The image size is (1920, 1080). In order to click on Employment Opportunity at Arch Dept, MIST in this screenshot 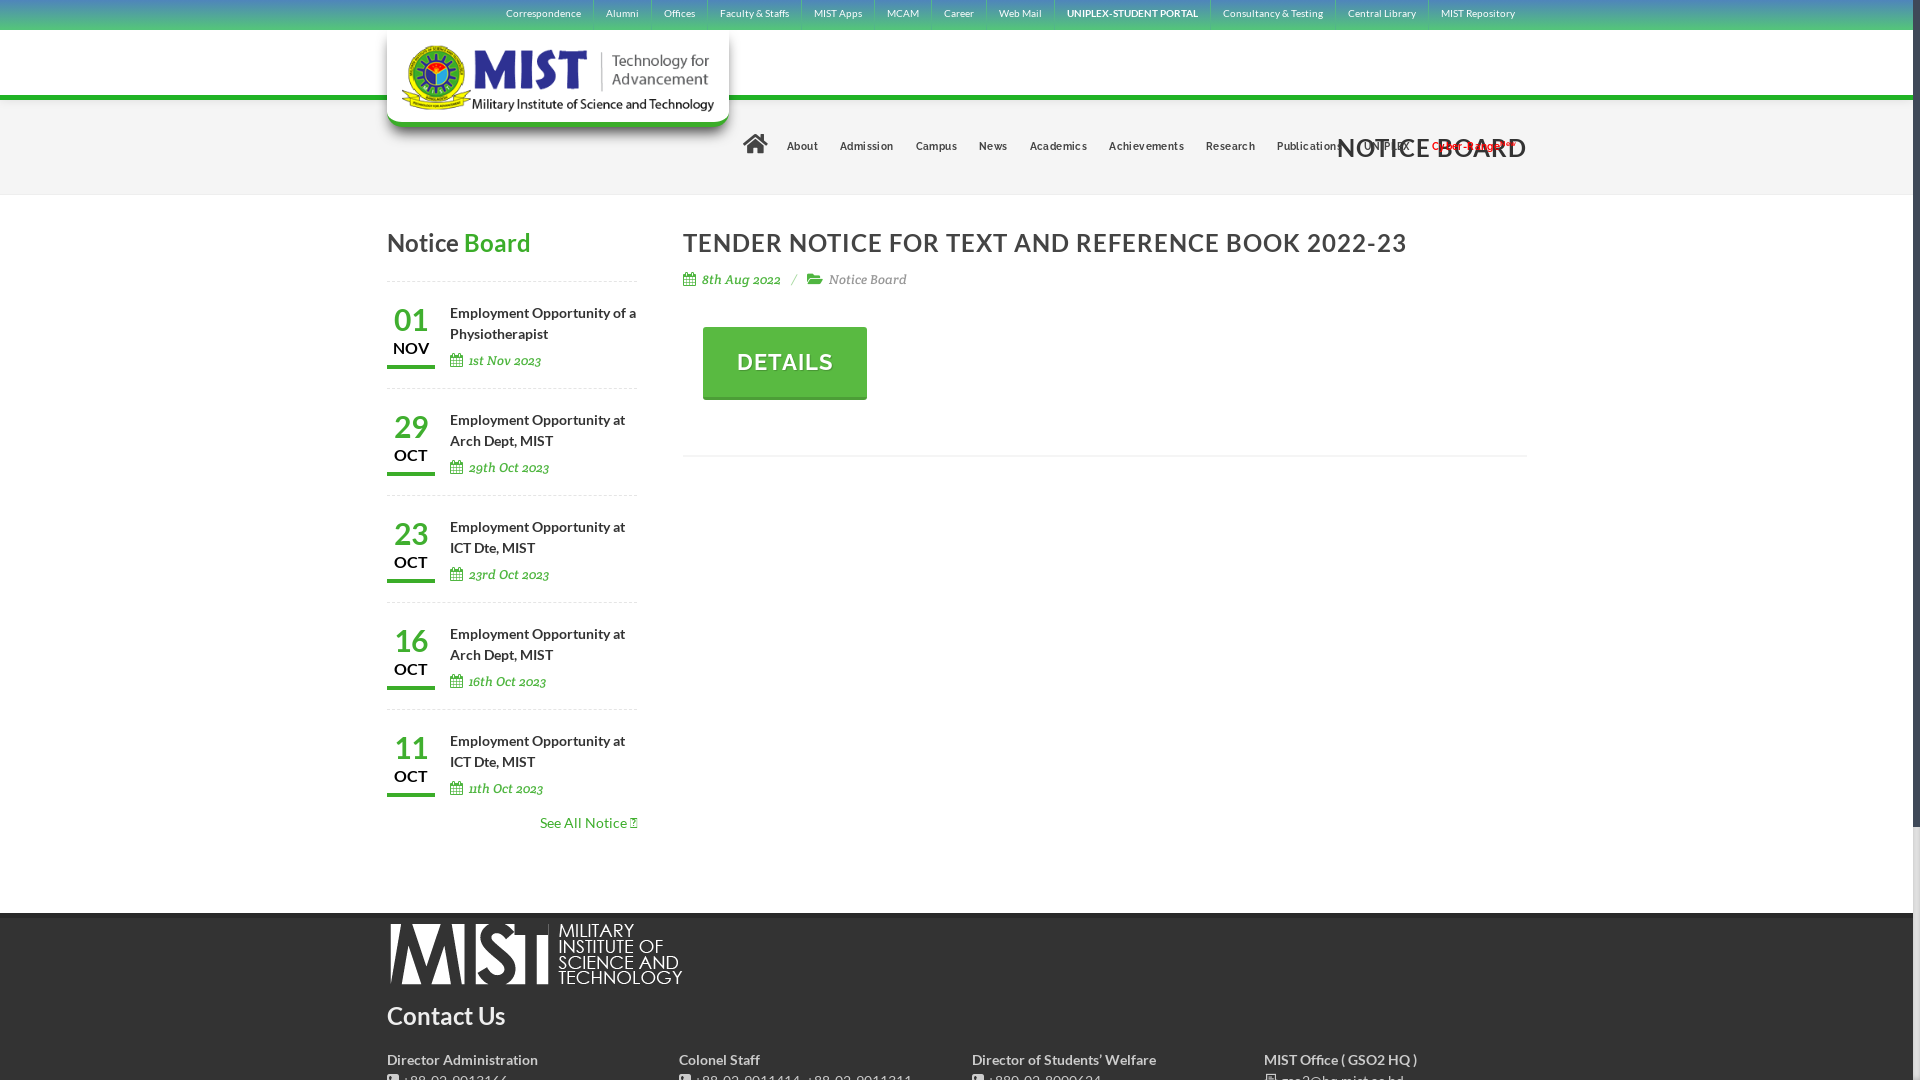, I will do `click(538, 430)`.